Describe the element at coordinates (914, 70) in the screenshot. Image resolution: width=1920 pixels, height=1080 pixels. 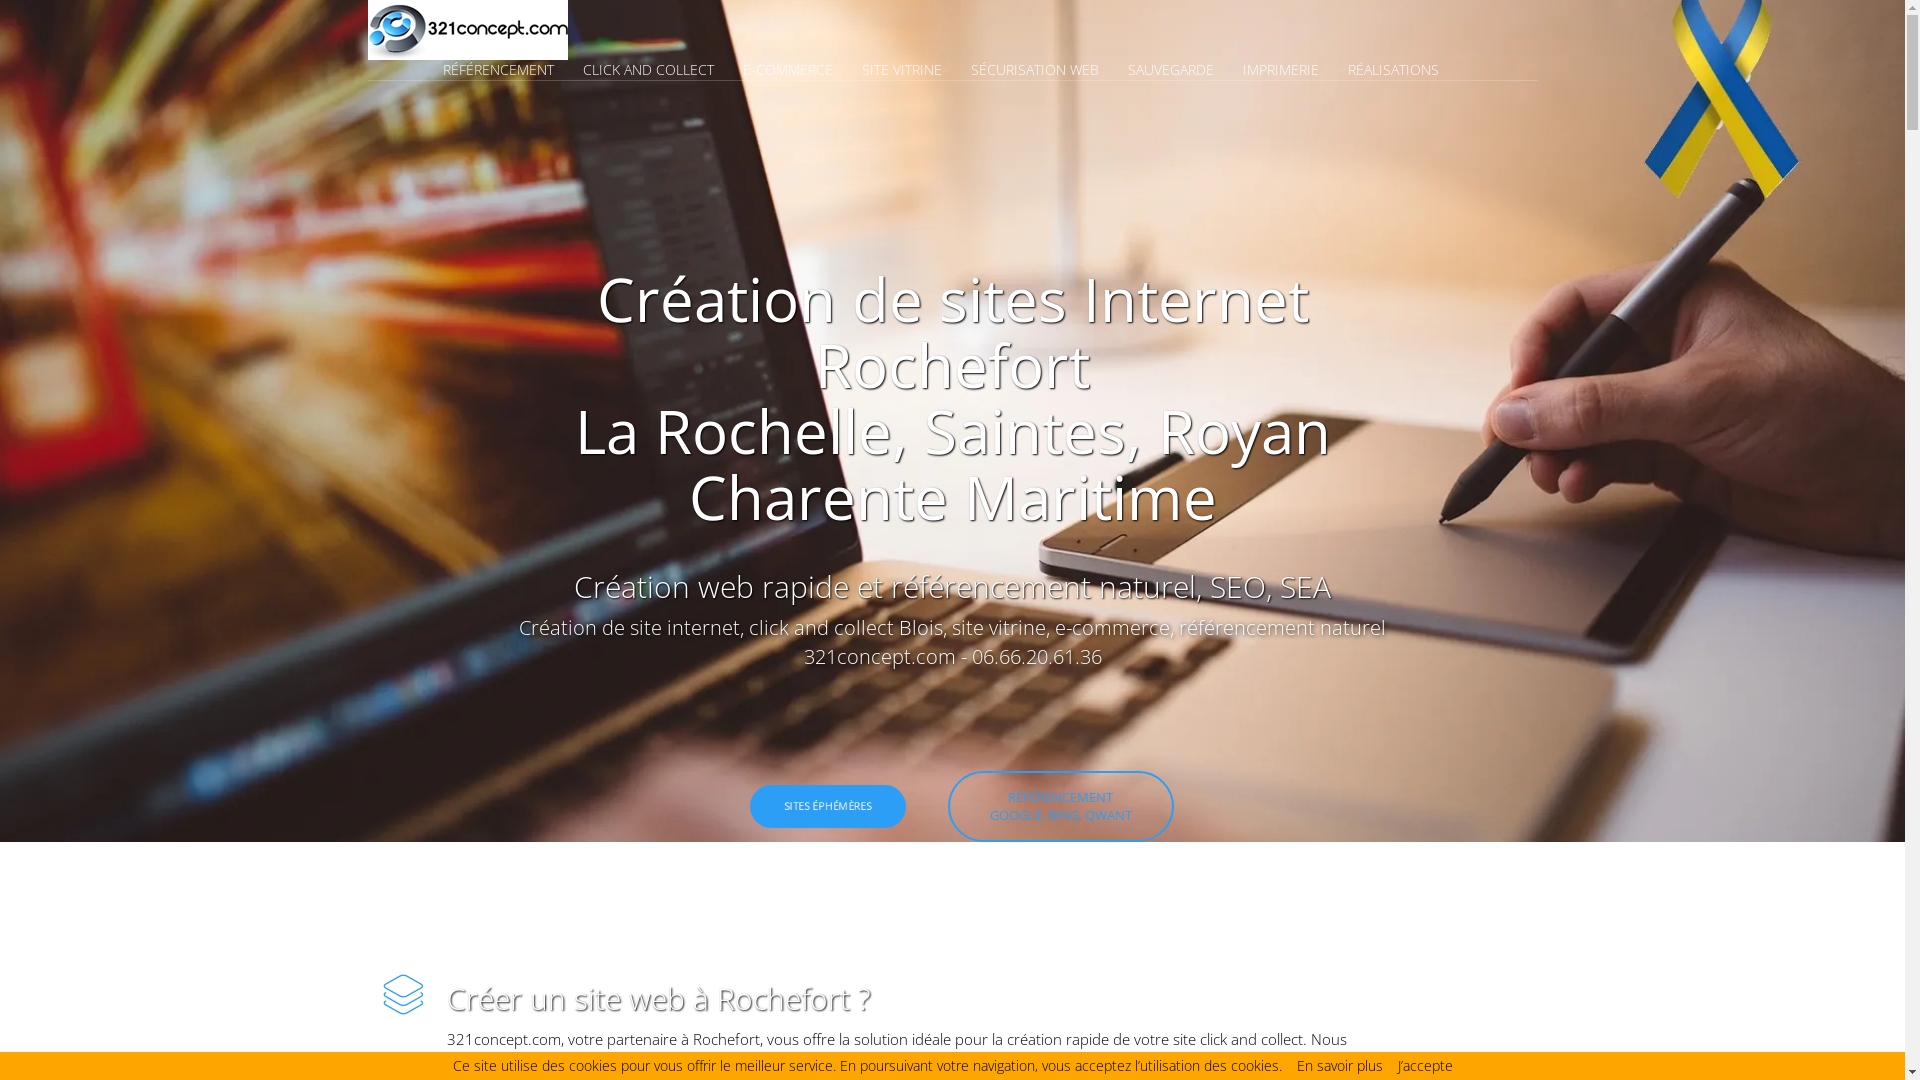
I see `SITE VITRINE` at that location.